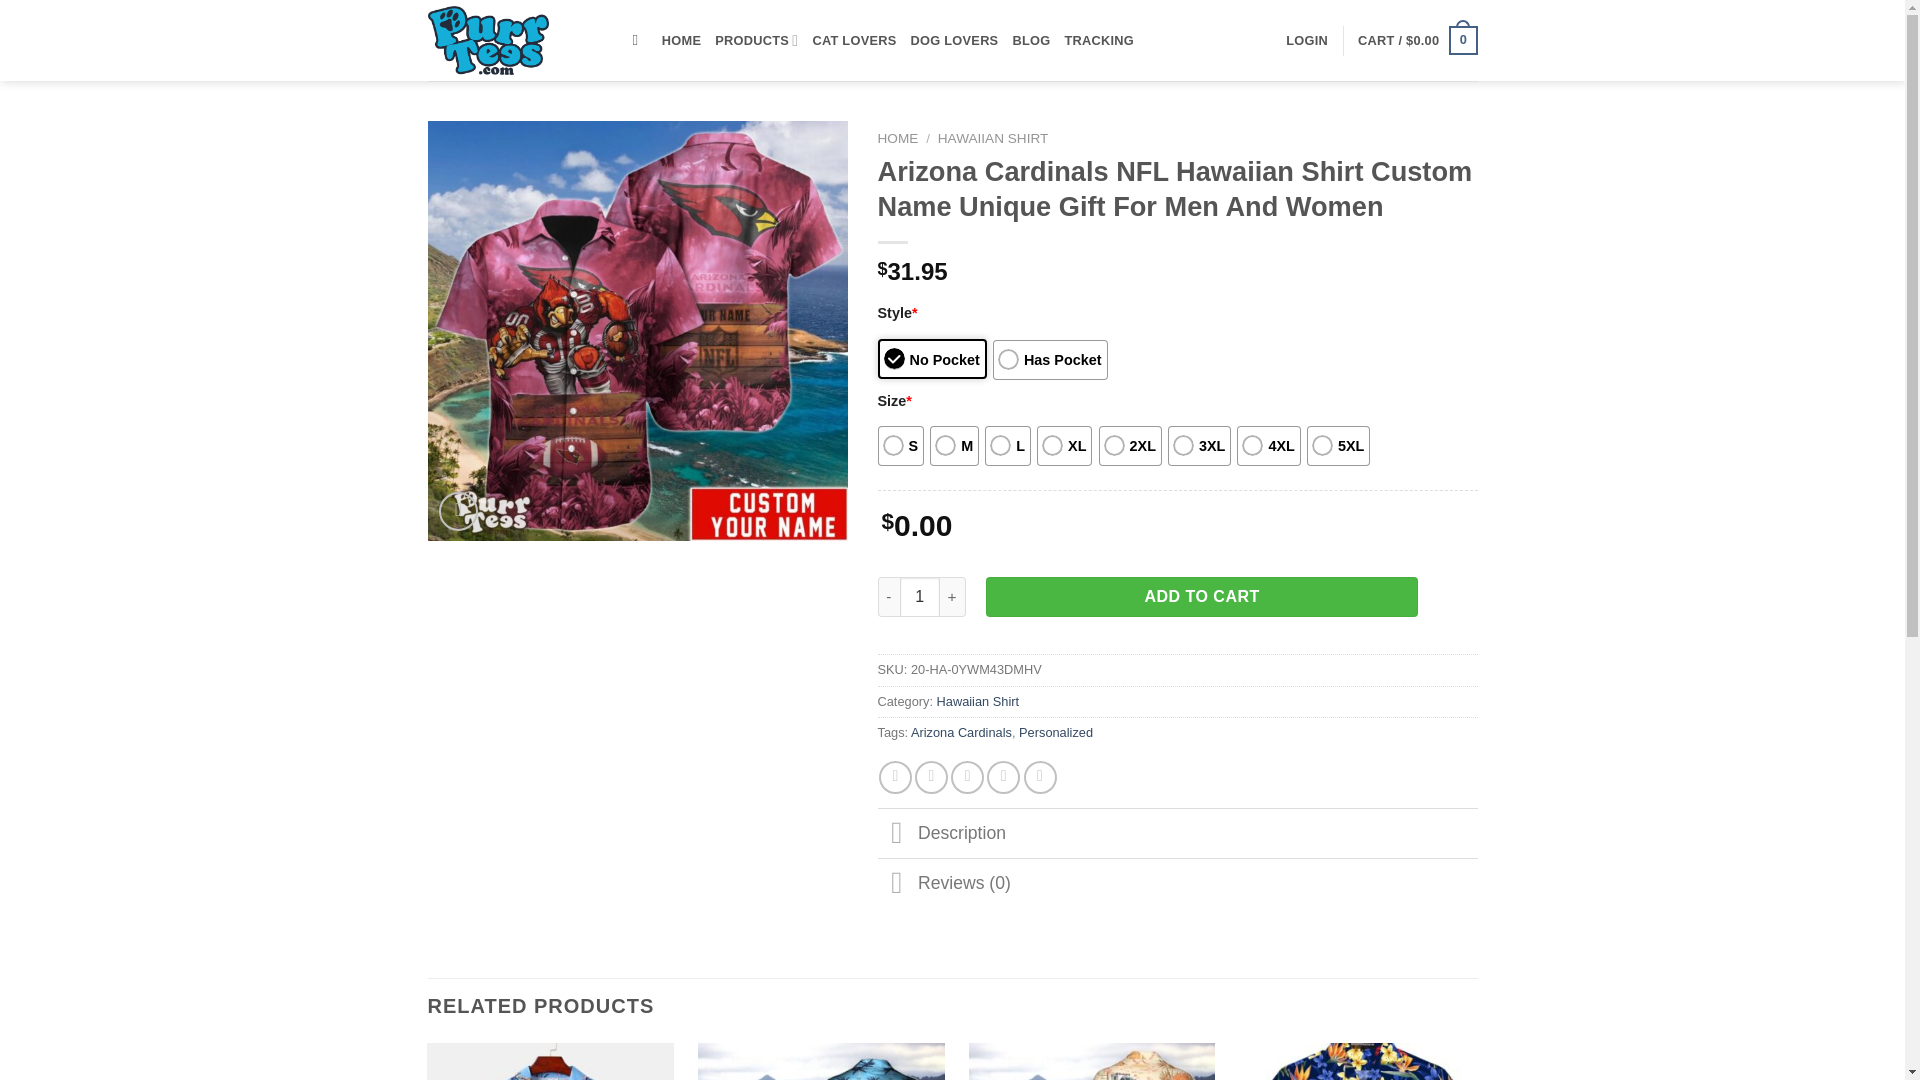 The width and height of the screenshot is (1920, 1080). Describe the element at coordinates (960, 732) in the screenshot. I see `Arizona Cardinals` at that location.